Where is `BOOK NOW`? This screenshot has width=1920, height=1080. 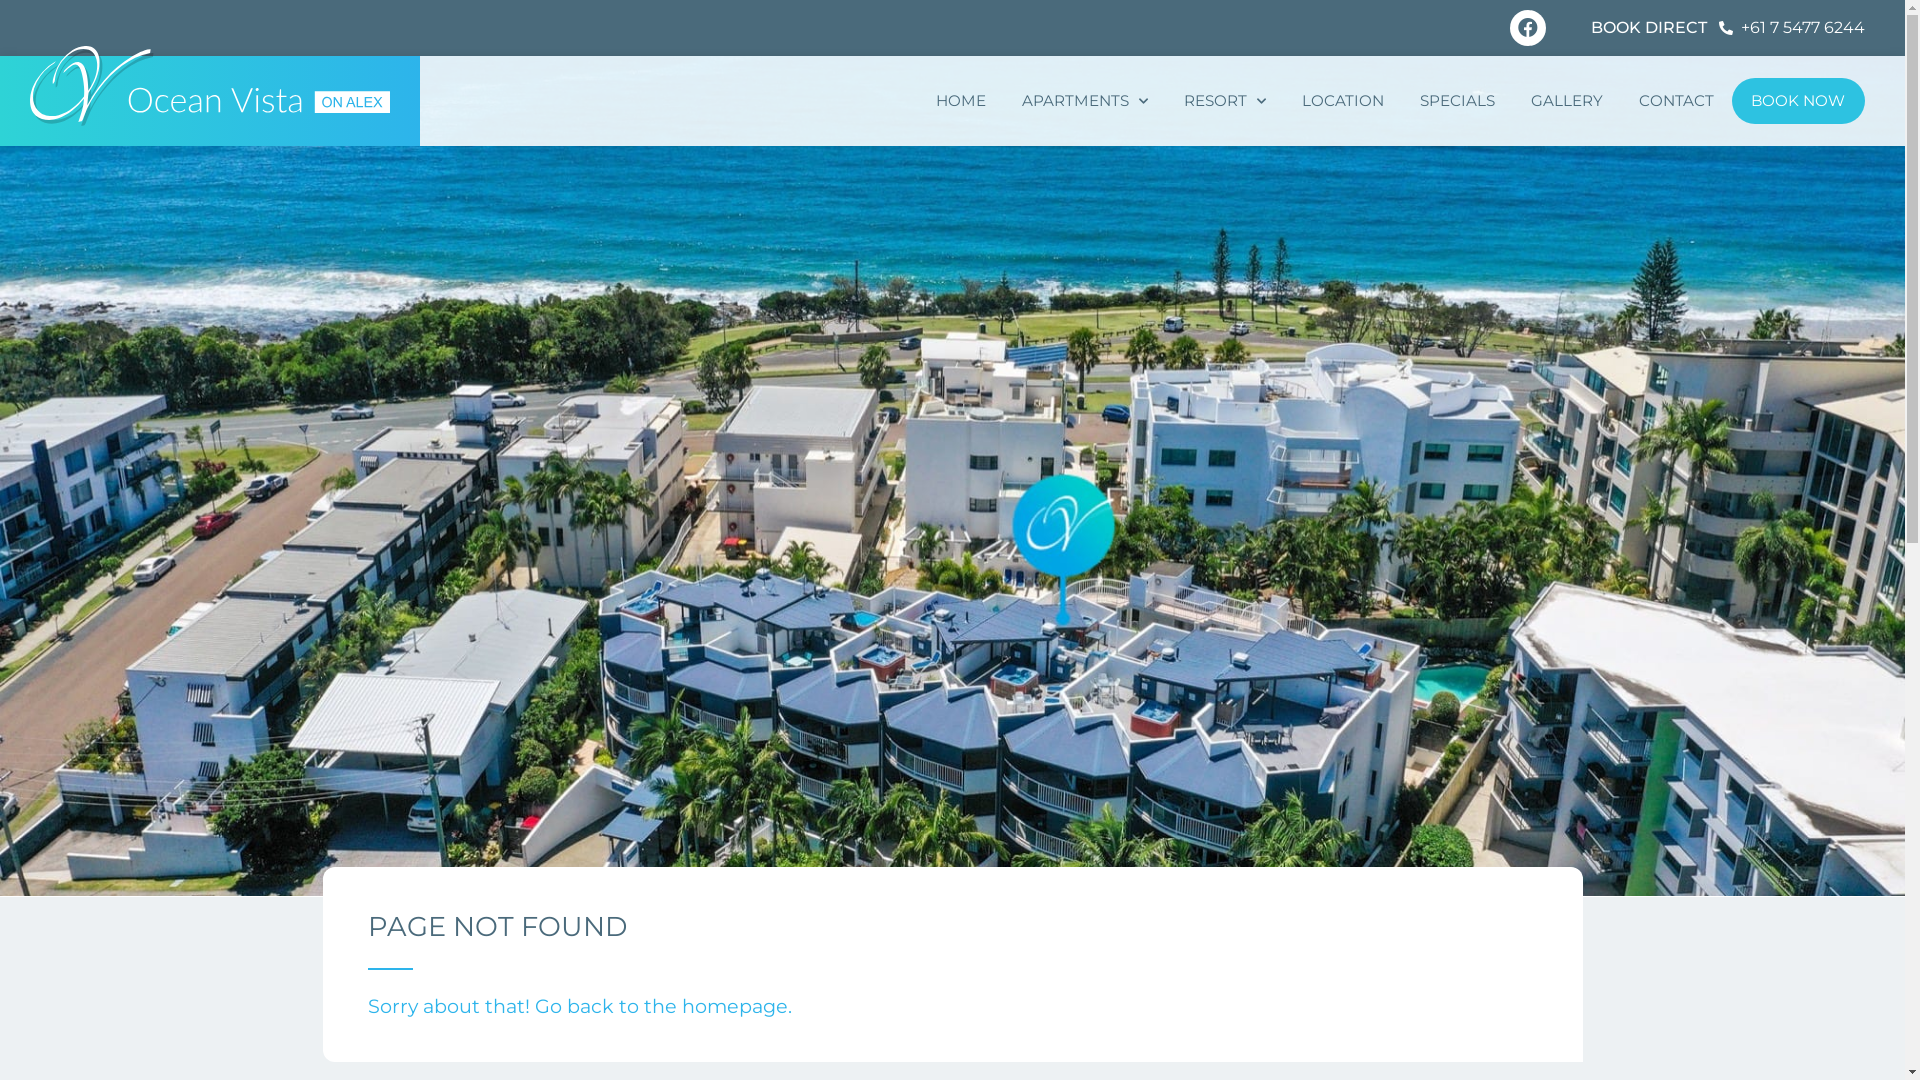 BOOK NOW is located at coordinates (1799, 100).